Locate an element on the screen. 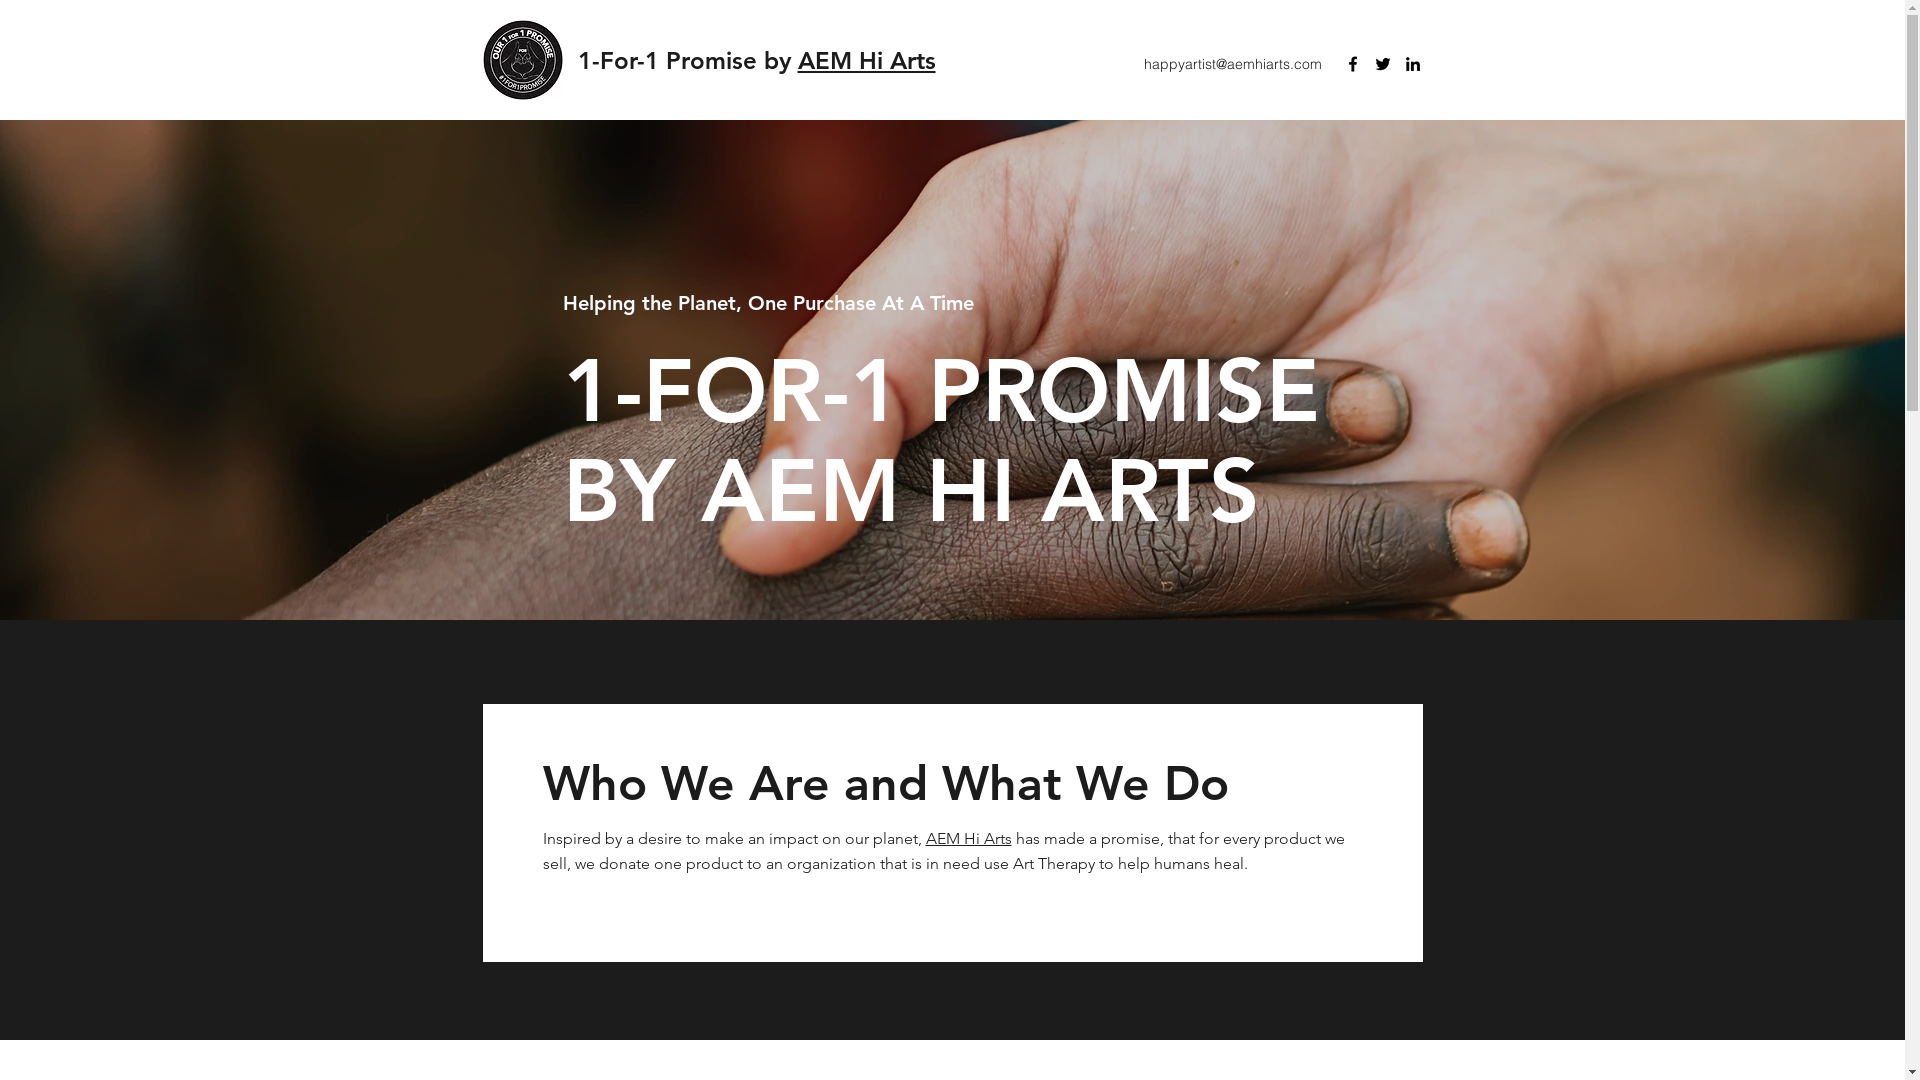 The height and width of the screenshot is (1080, 1920). AEM Hi Arts is located at coordinates (867, 60).